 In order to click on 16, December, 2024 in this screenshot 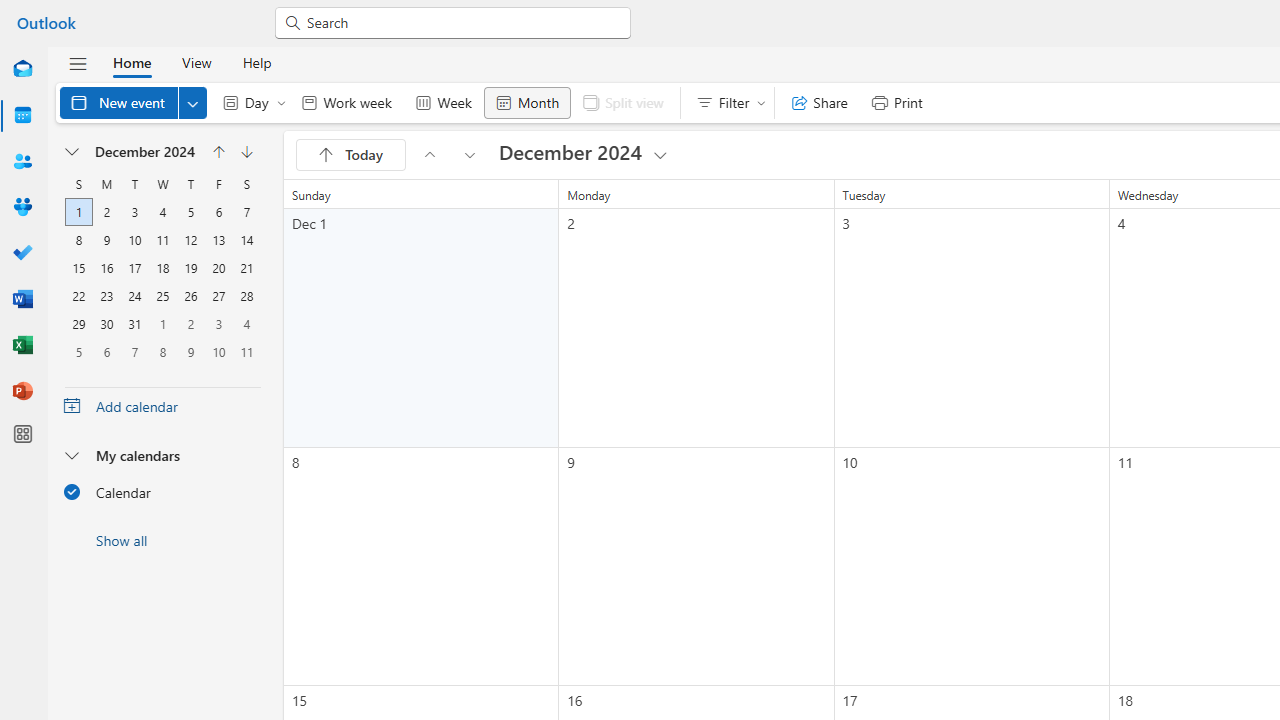, I will do `click(107, 268)`.